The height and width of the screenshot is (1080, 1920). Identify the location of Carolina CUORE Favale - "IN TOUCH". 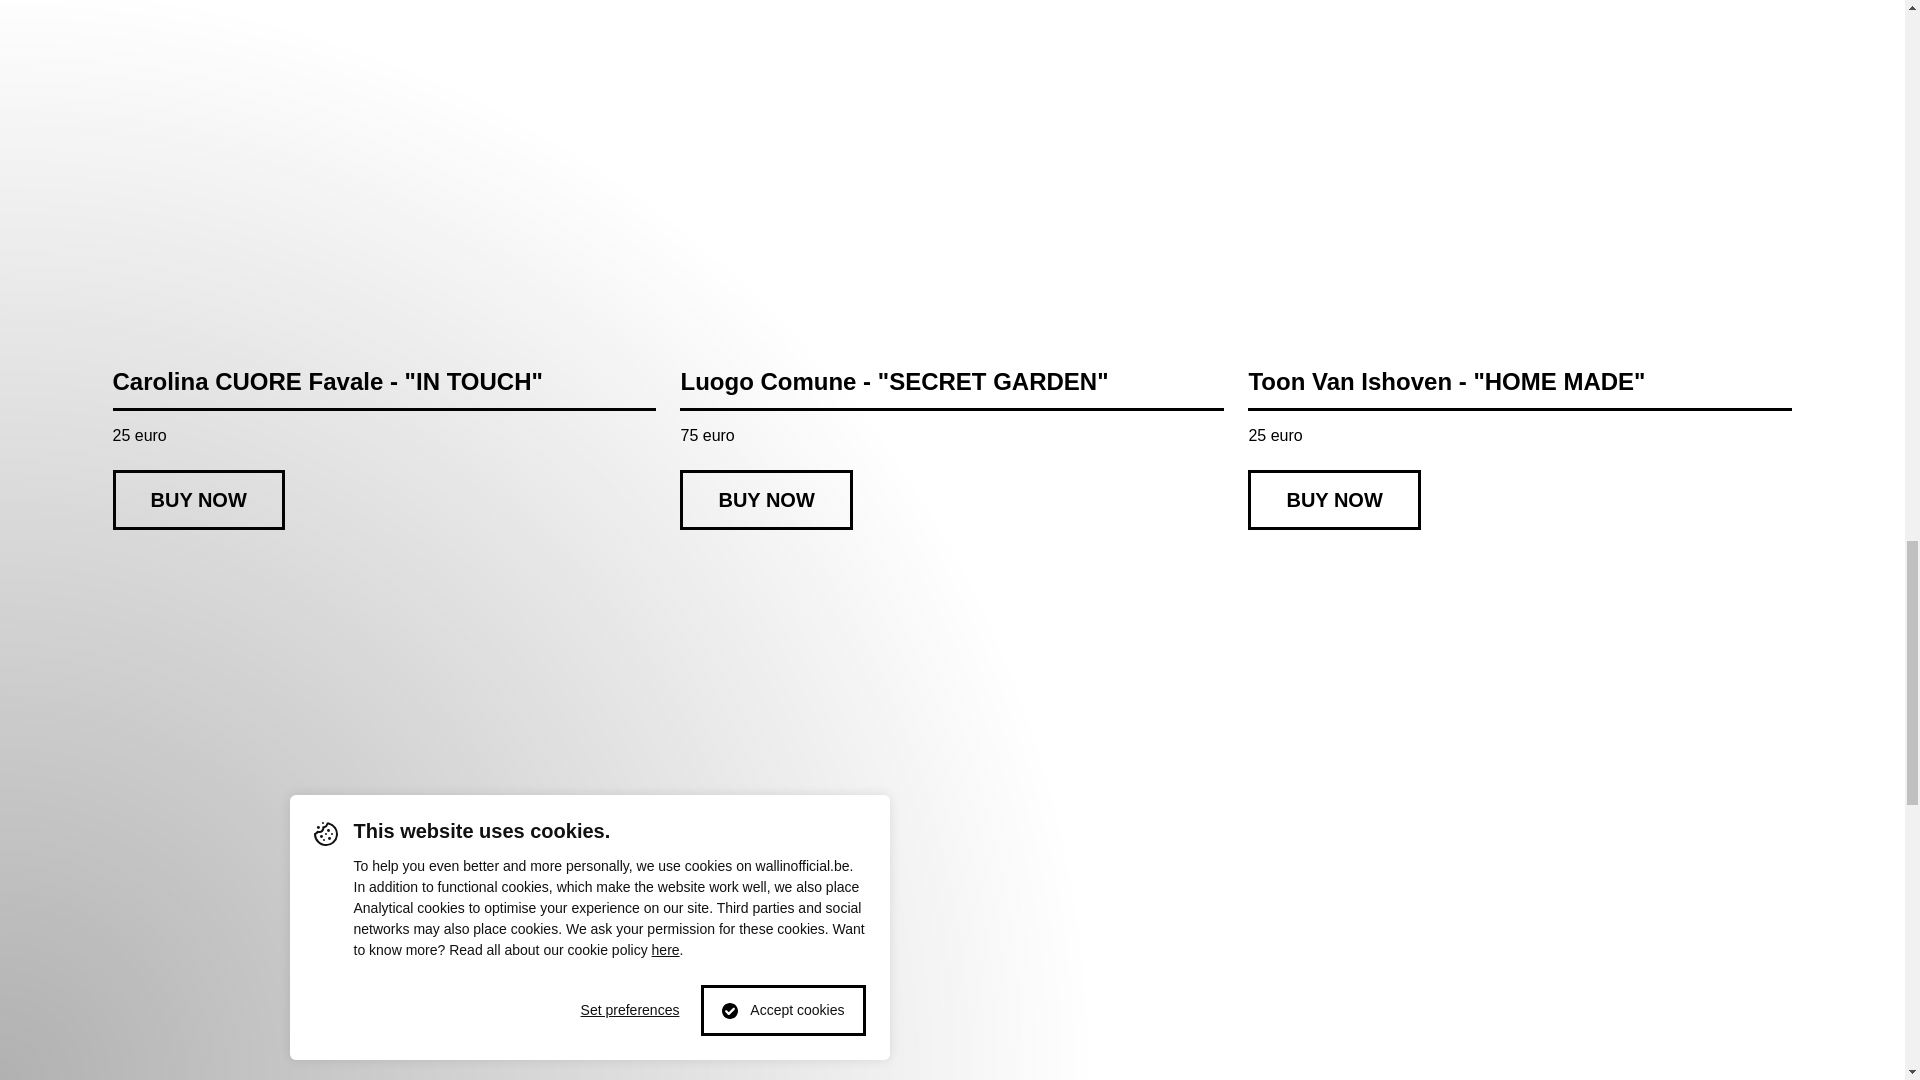
(384, 390).